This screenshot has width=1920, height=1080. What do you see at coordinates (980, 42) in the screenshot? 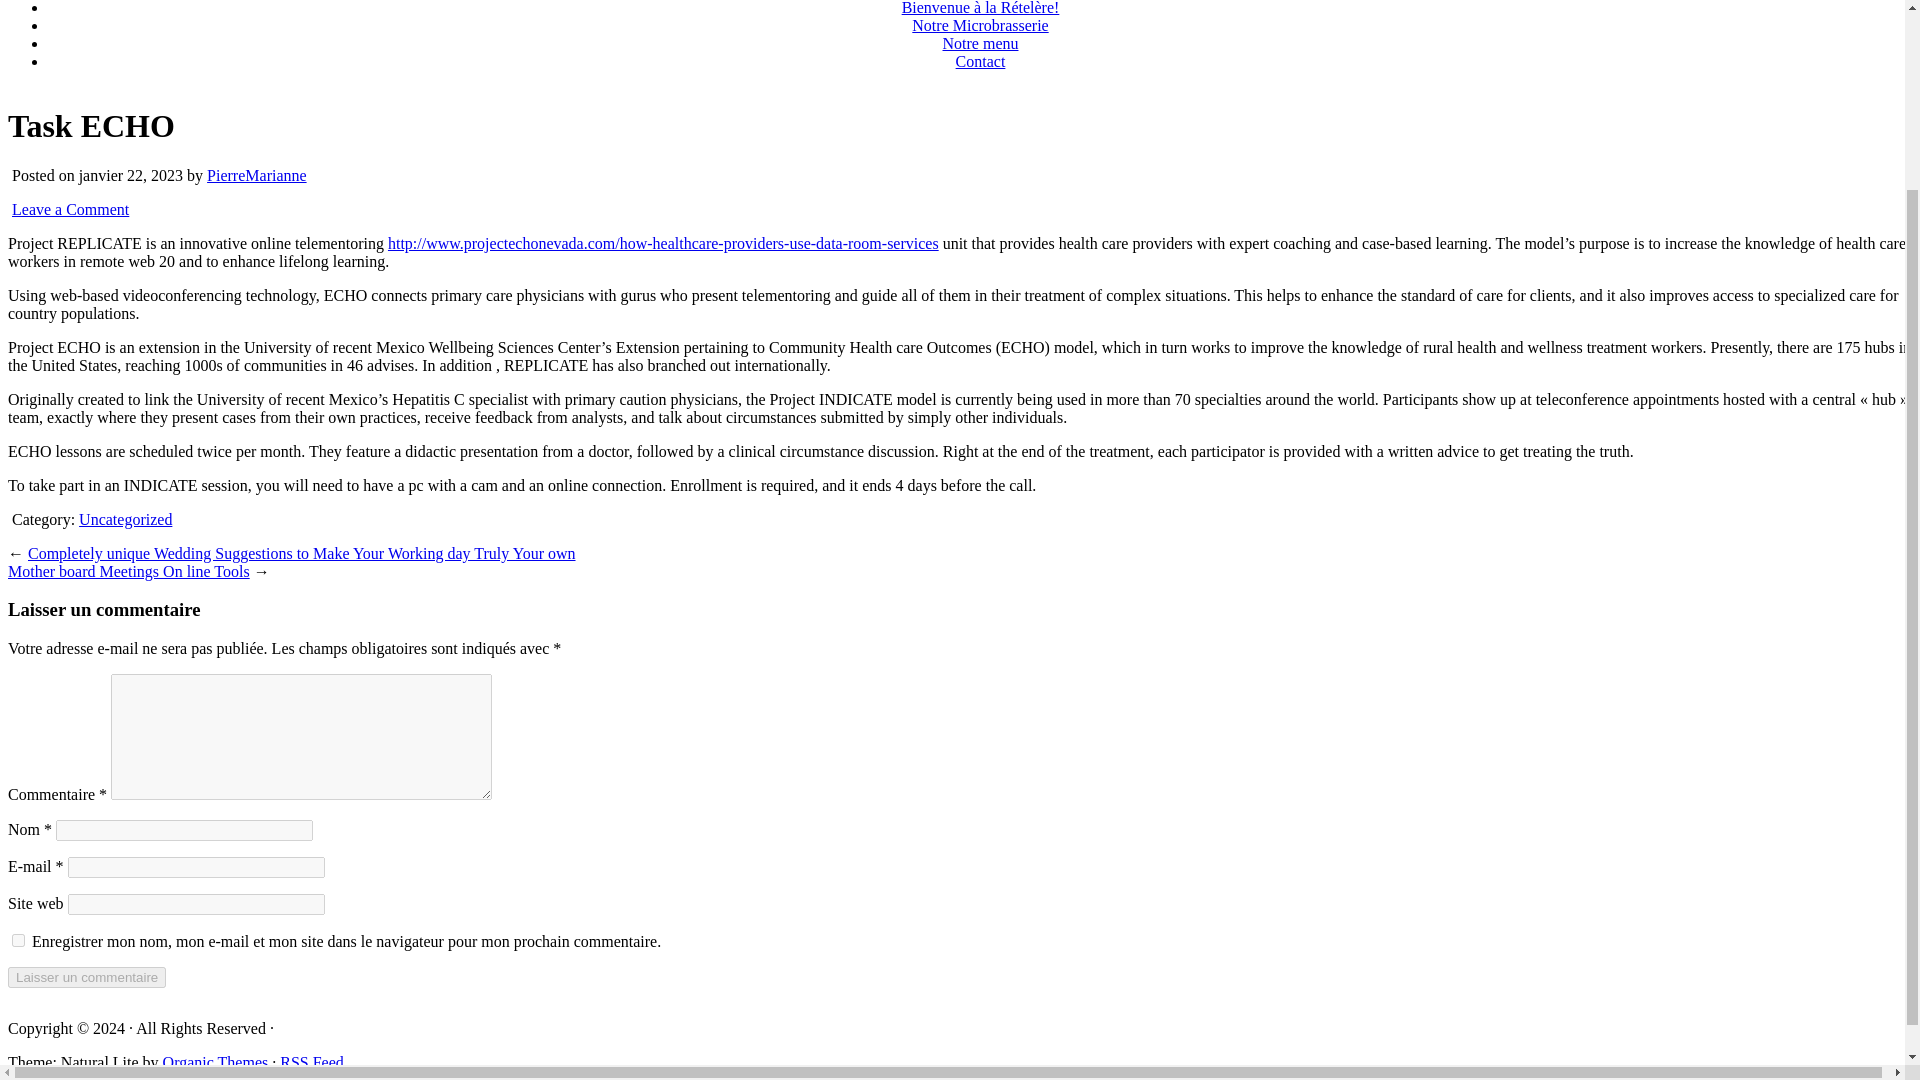
I see `Notre menu` at bounding box center [980, 42].